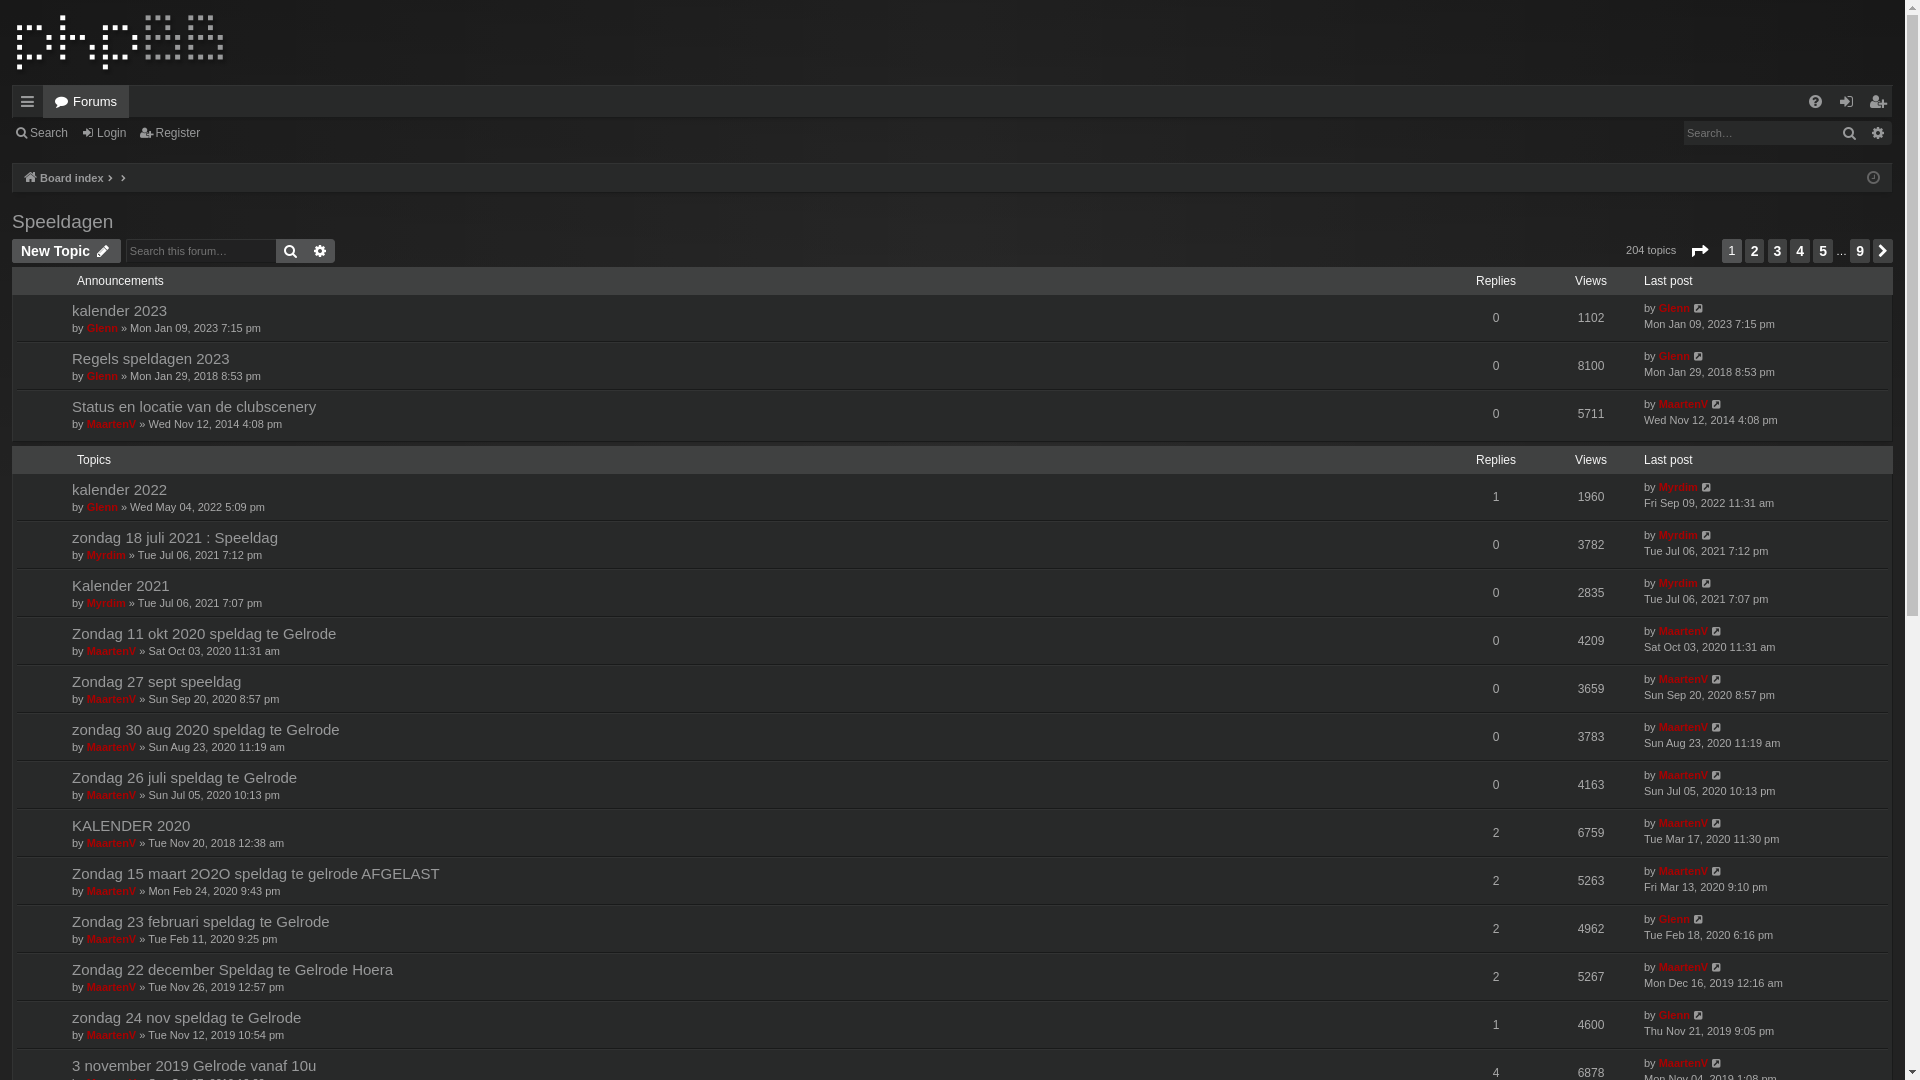 The height and width of the screenshot is (1080, 1920). What do you see at coordinates (67, 364) in the screenshot?
I see `Login` at bounding box center [67, 364].